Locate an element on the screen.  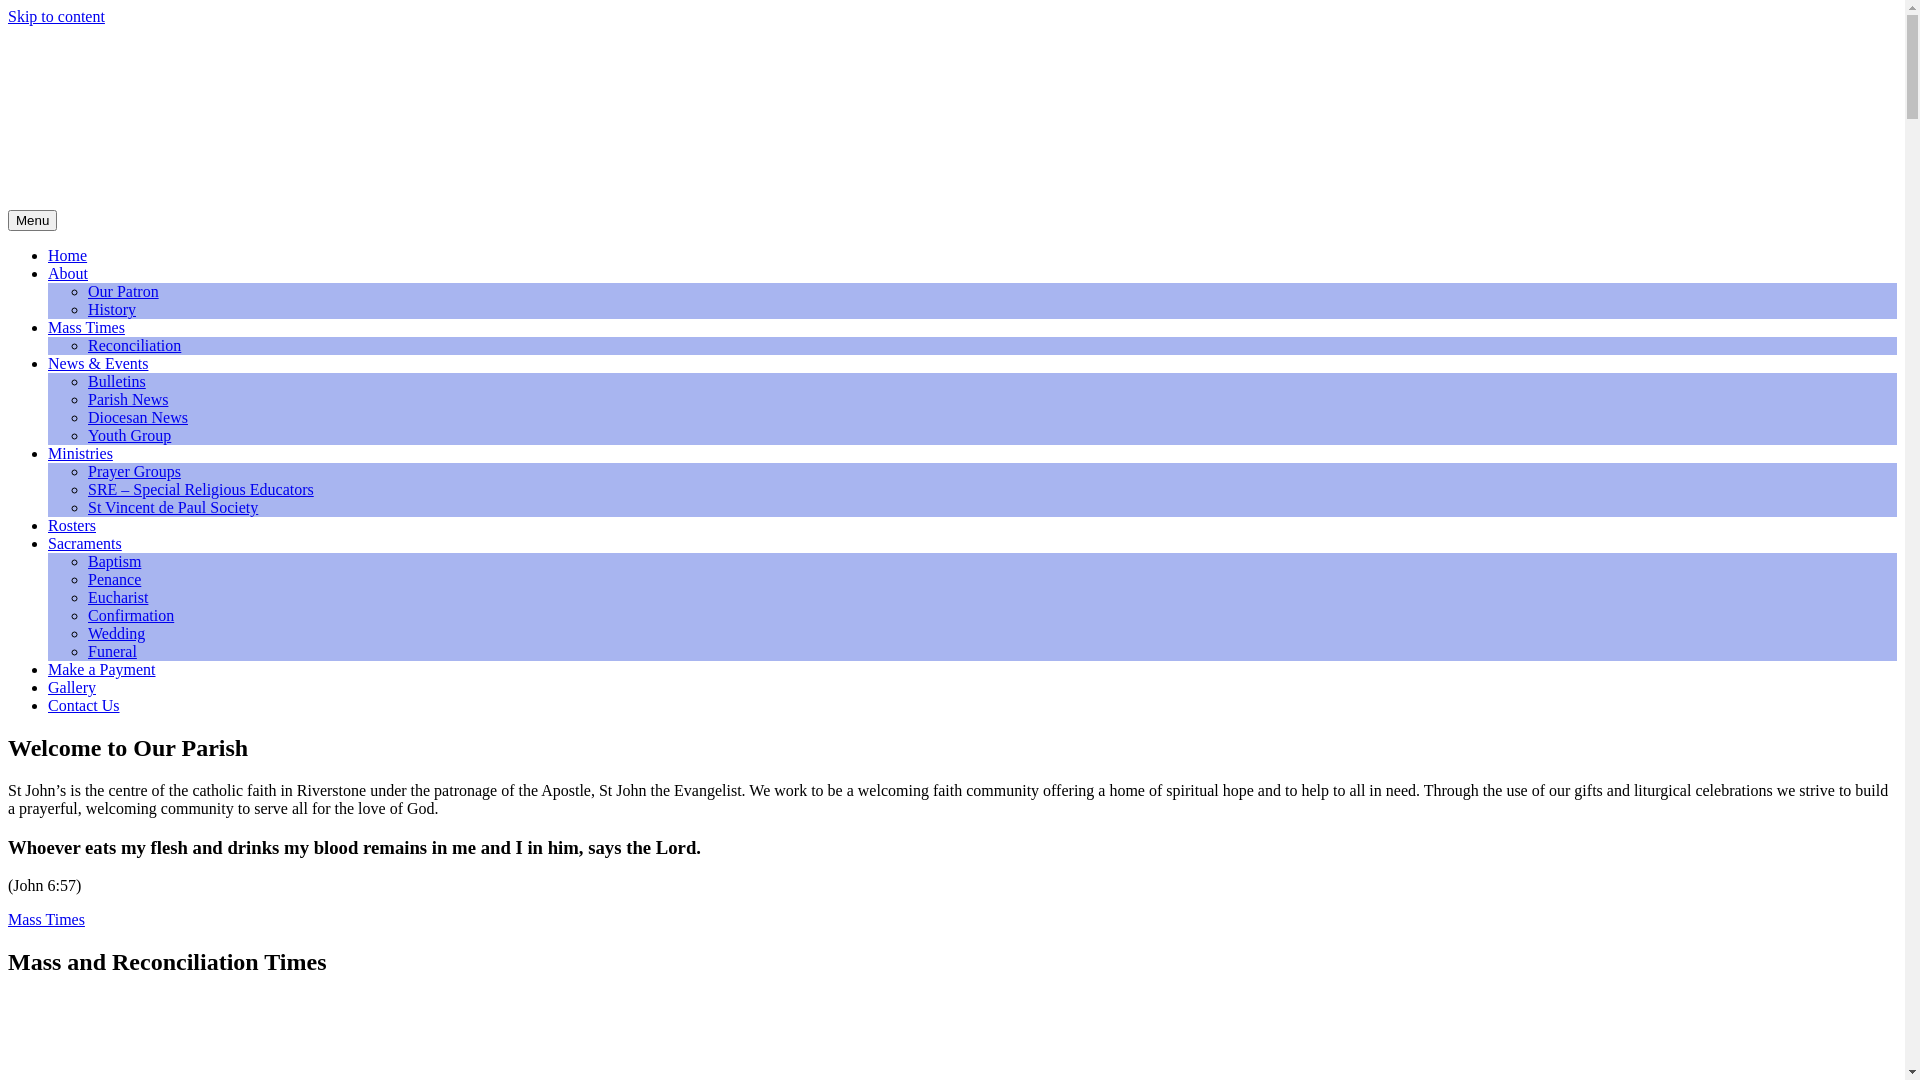
History is located at coordinates (112, 310).